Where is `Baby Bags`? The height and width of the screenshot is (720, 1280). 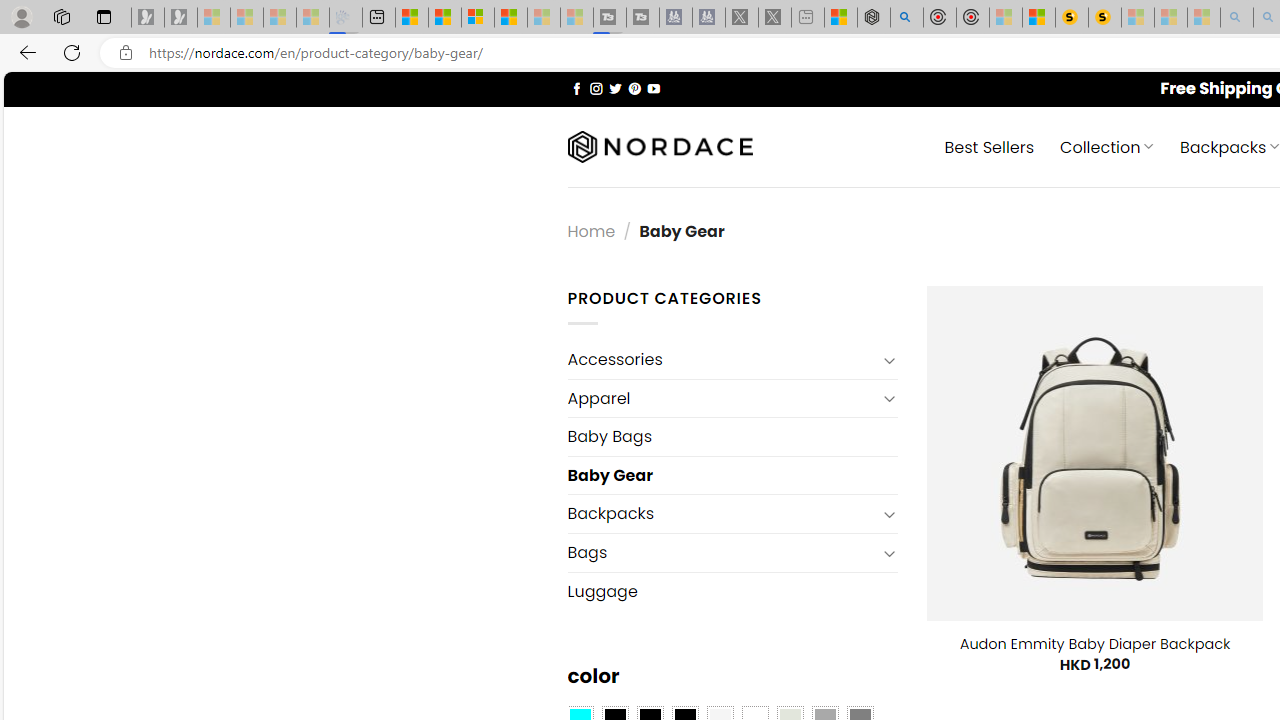 Baby Bags is located at coordinates (732, 436).